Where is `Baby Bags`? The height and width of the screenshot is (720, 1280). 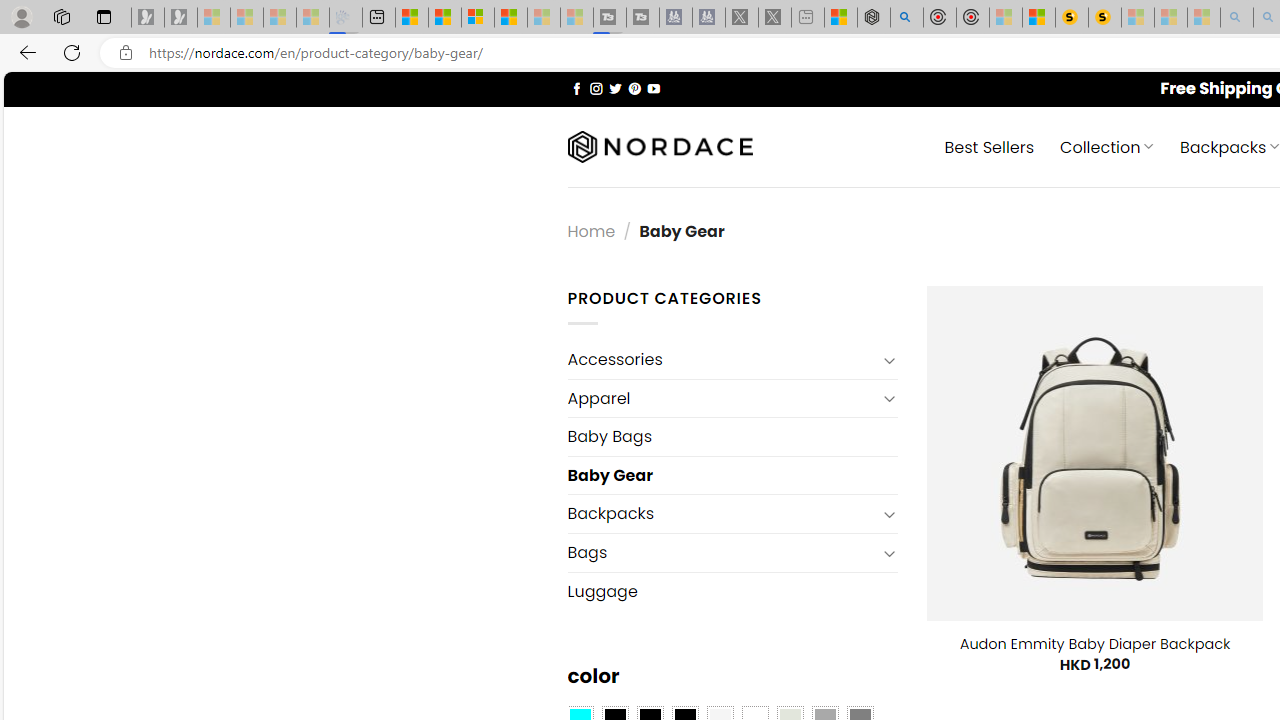 Baby Bags is located at coordinates (732, 436).